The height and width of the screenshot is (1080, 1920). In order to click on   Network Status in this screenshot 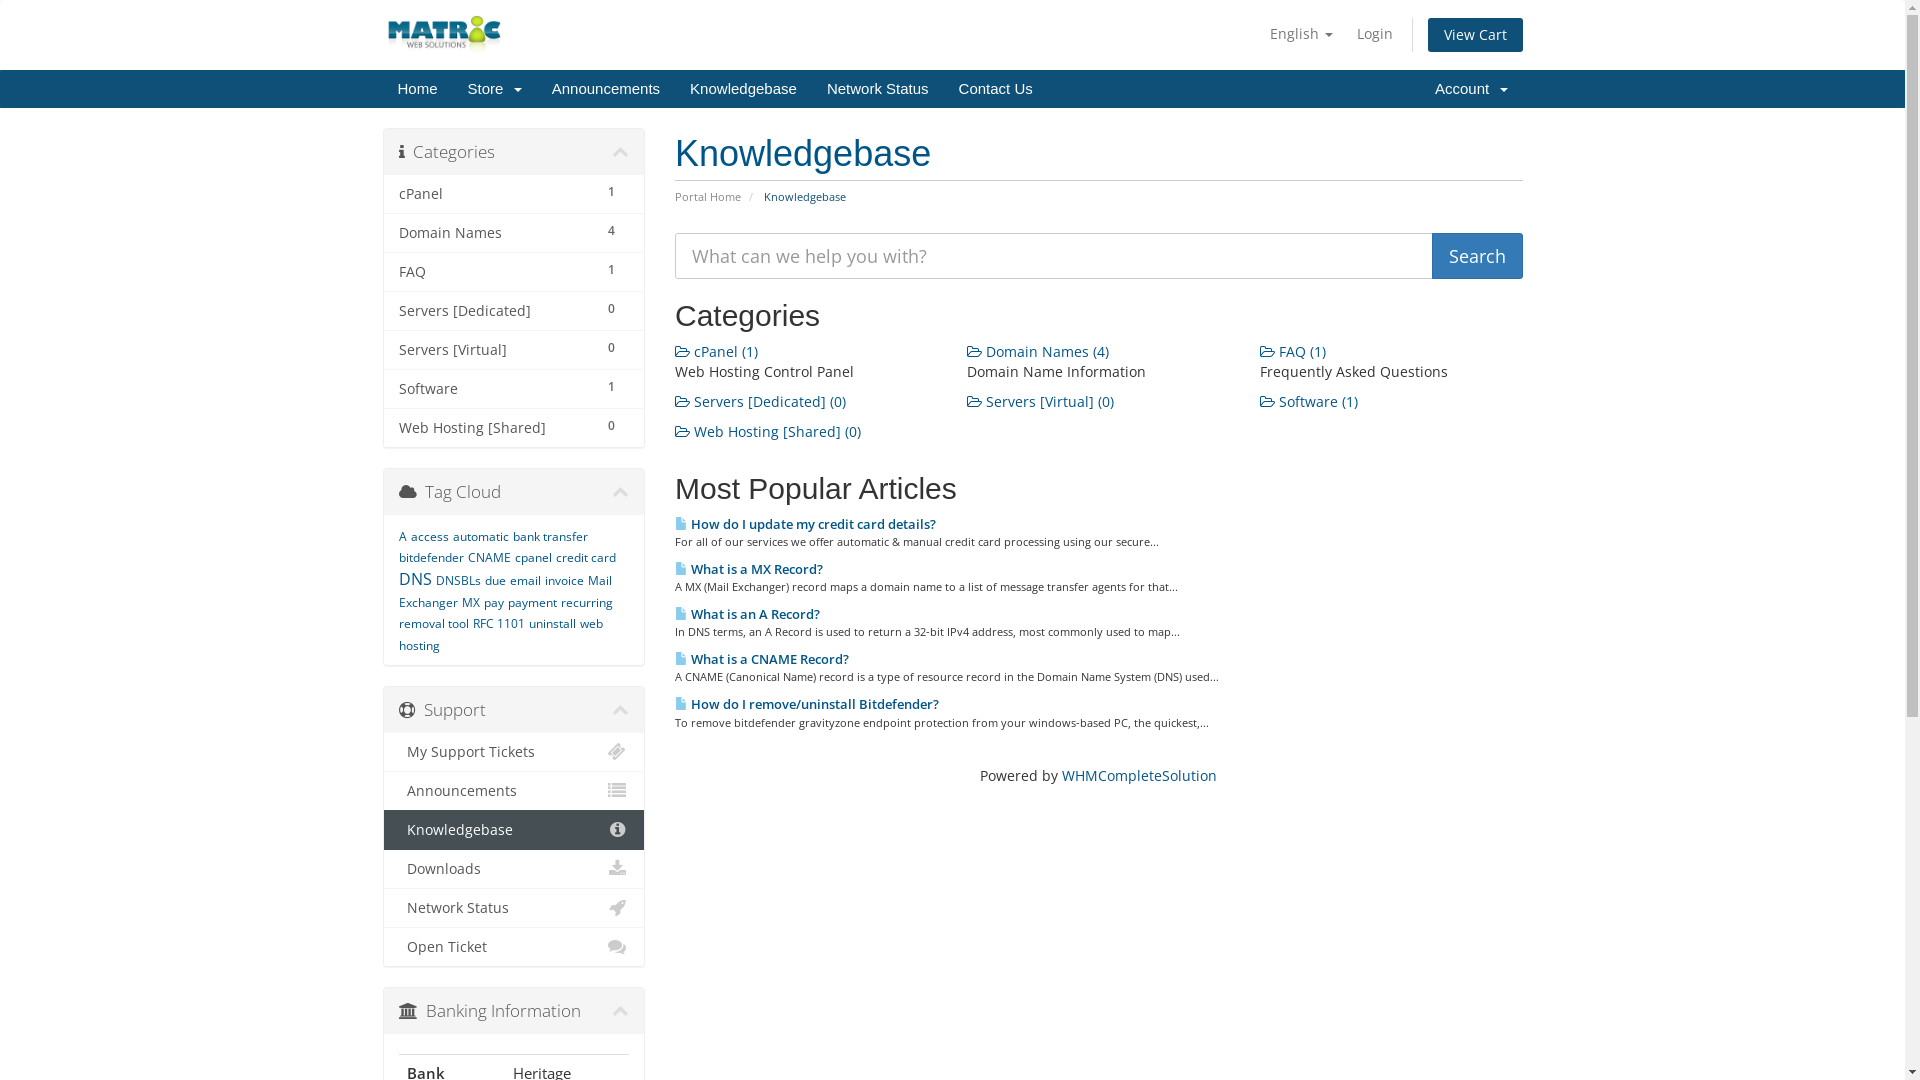, I will do `click(514, 908)`.